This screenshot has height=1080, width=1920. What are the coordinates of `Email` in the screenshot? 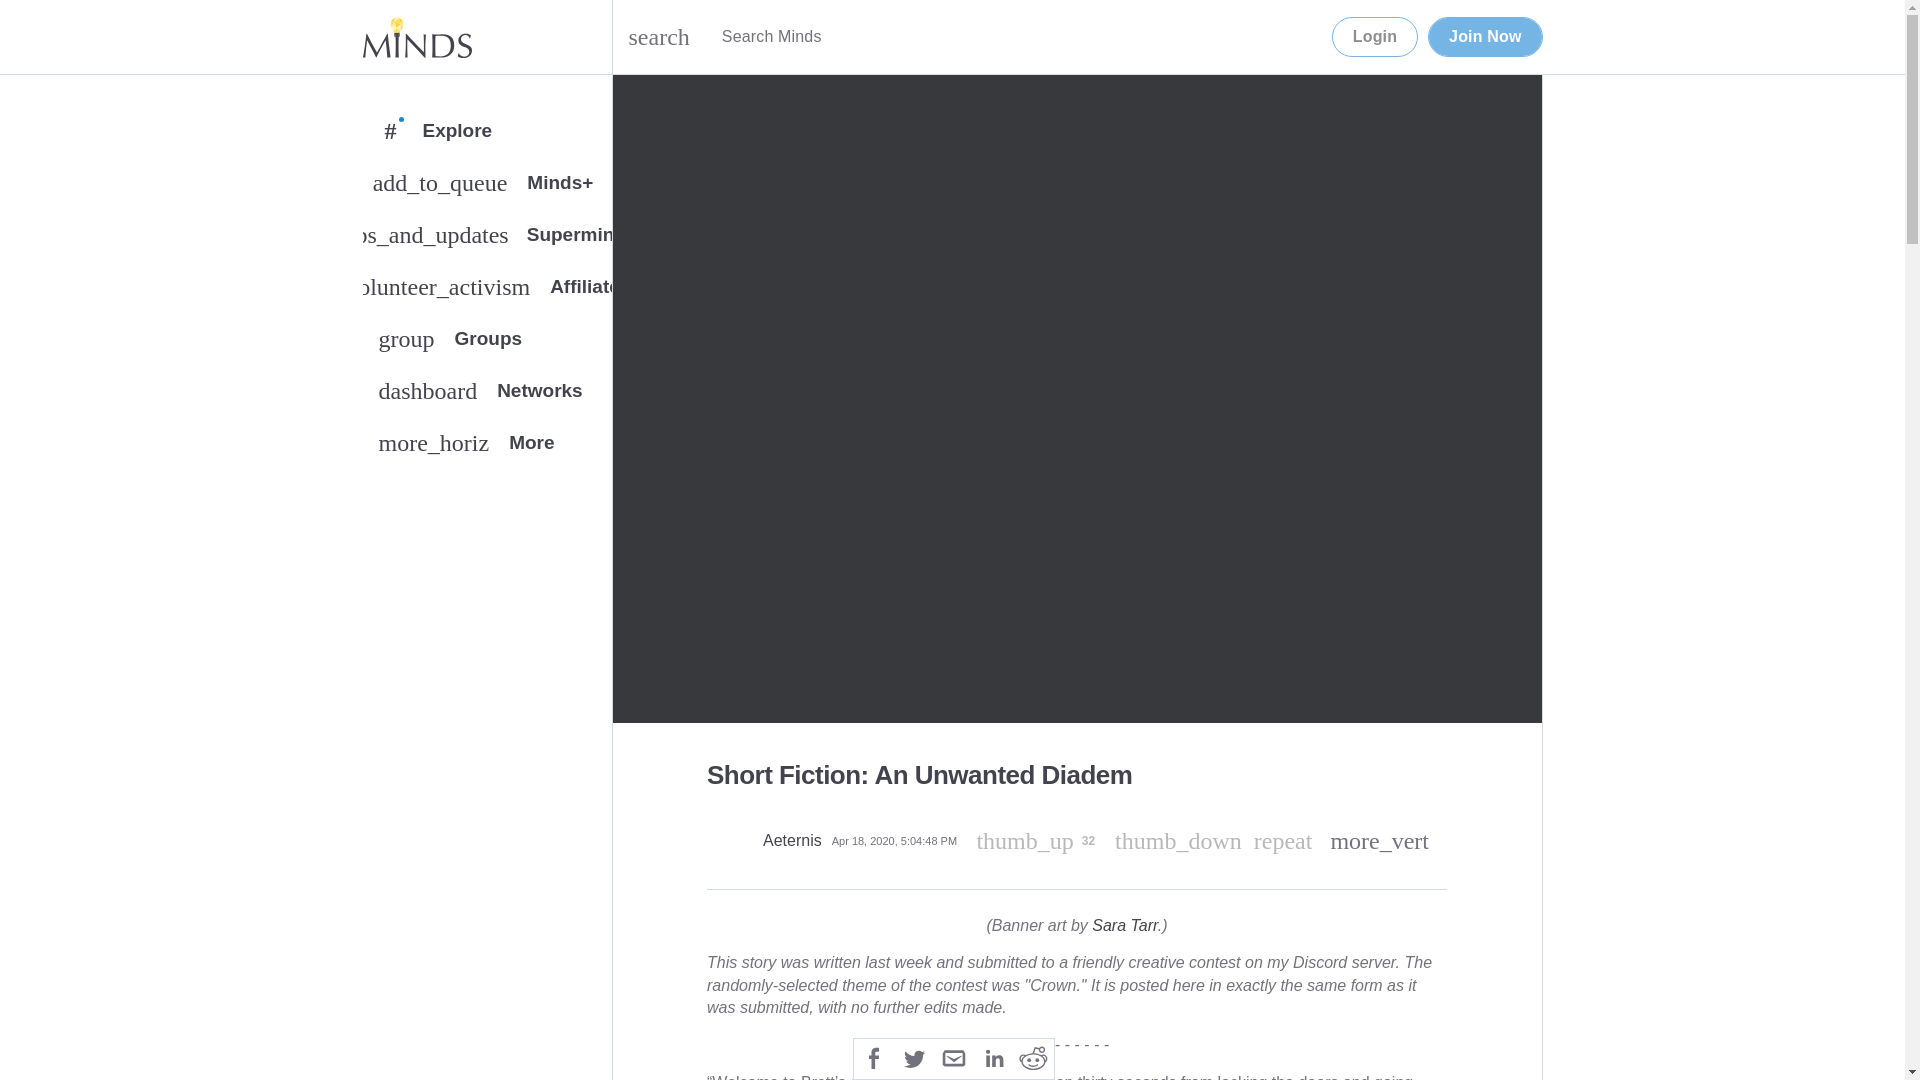 It's located at (953, 1056).